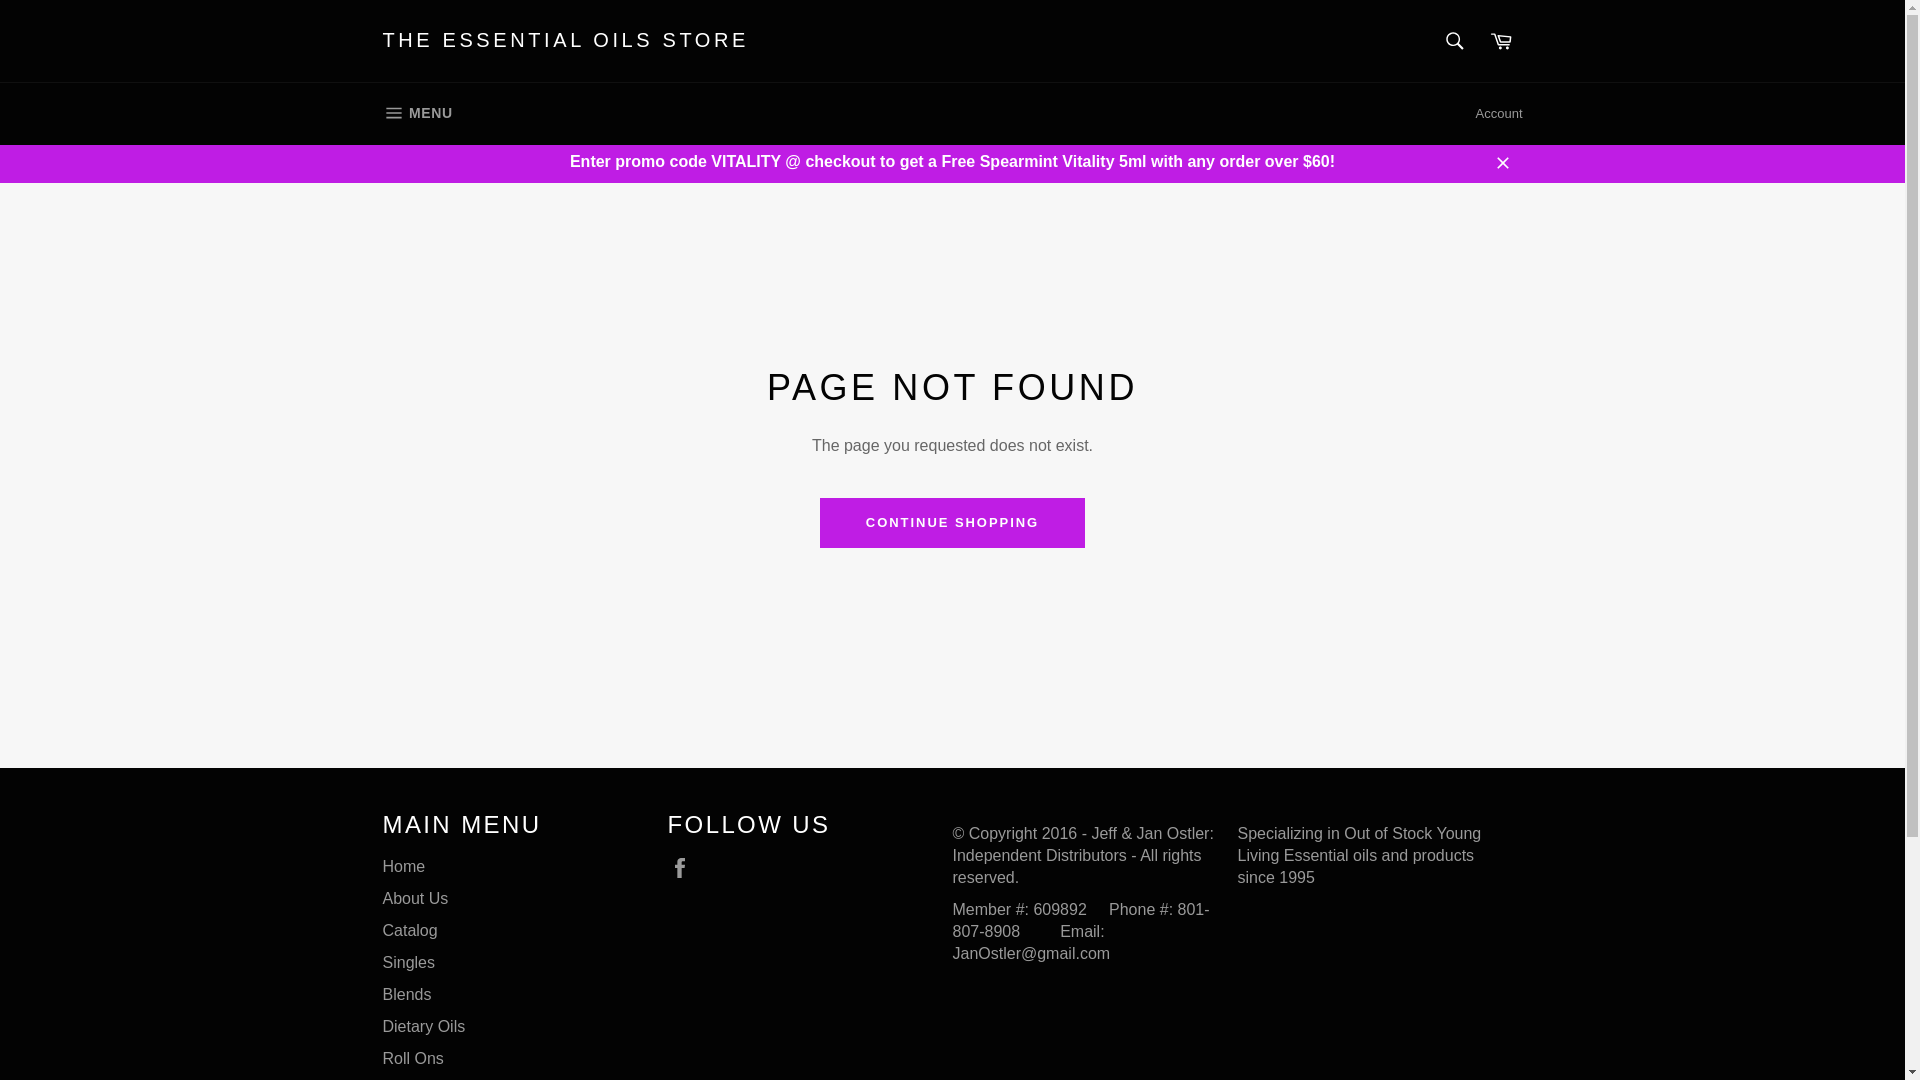 Image resolution: width=1920 pixels, height=1080 pixels. I want to click on The Essential Oils Store on Facebook, so click(685, 868).